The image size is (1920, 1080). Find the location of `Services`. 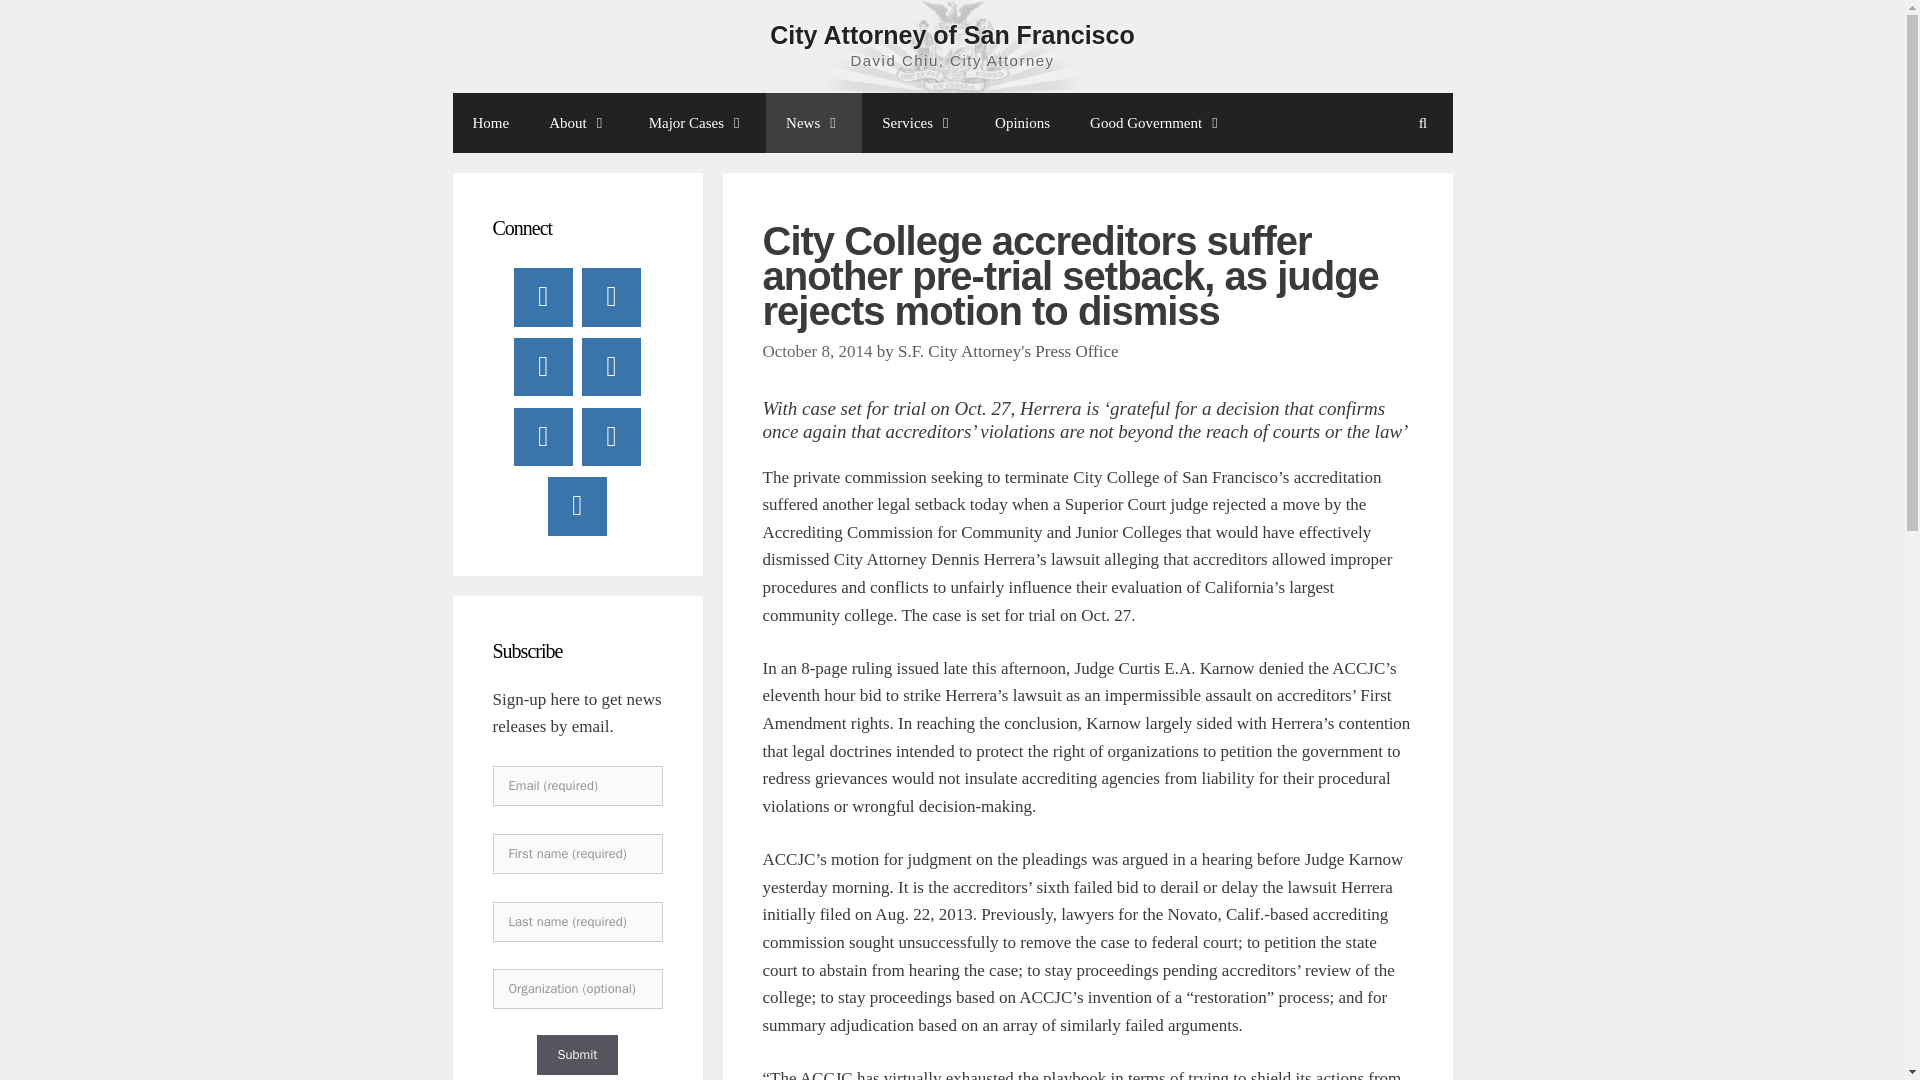

Services is located at coordinates (918, 122).